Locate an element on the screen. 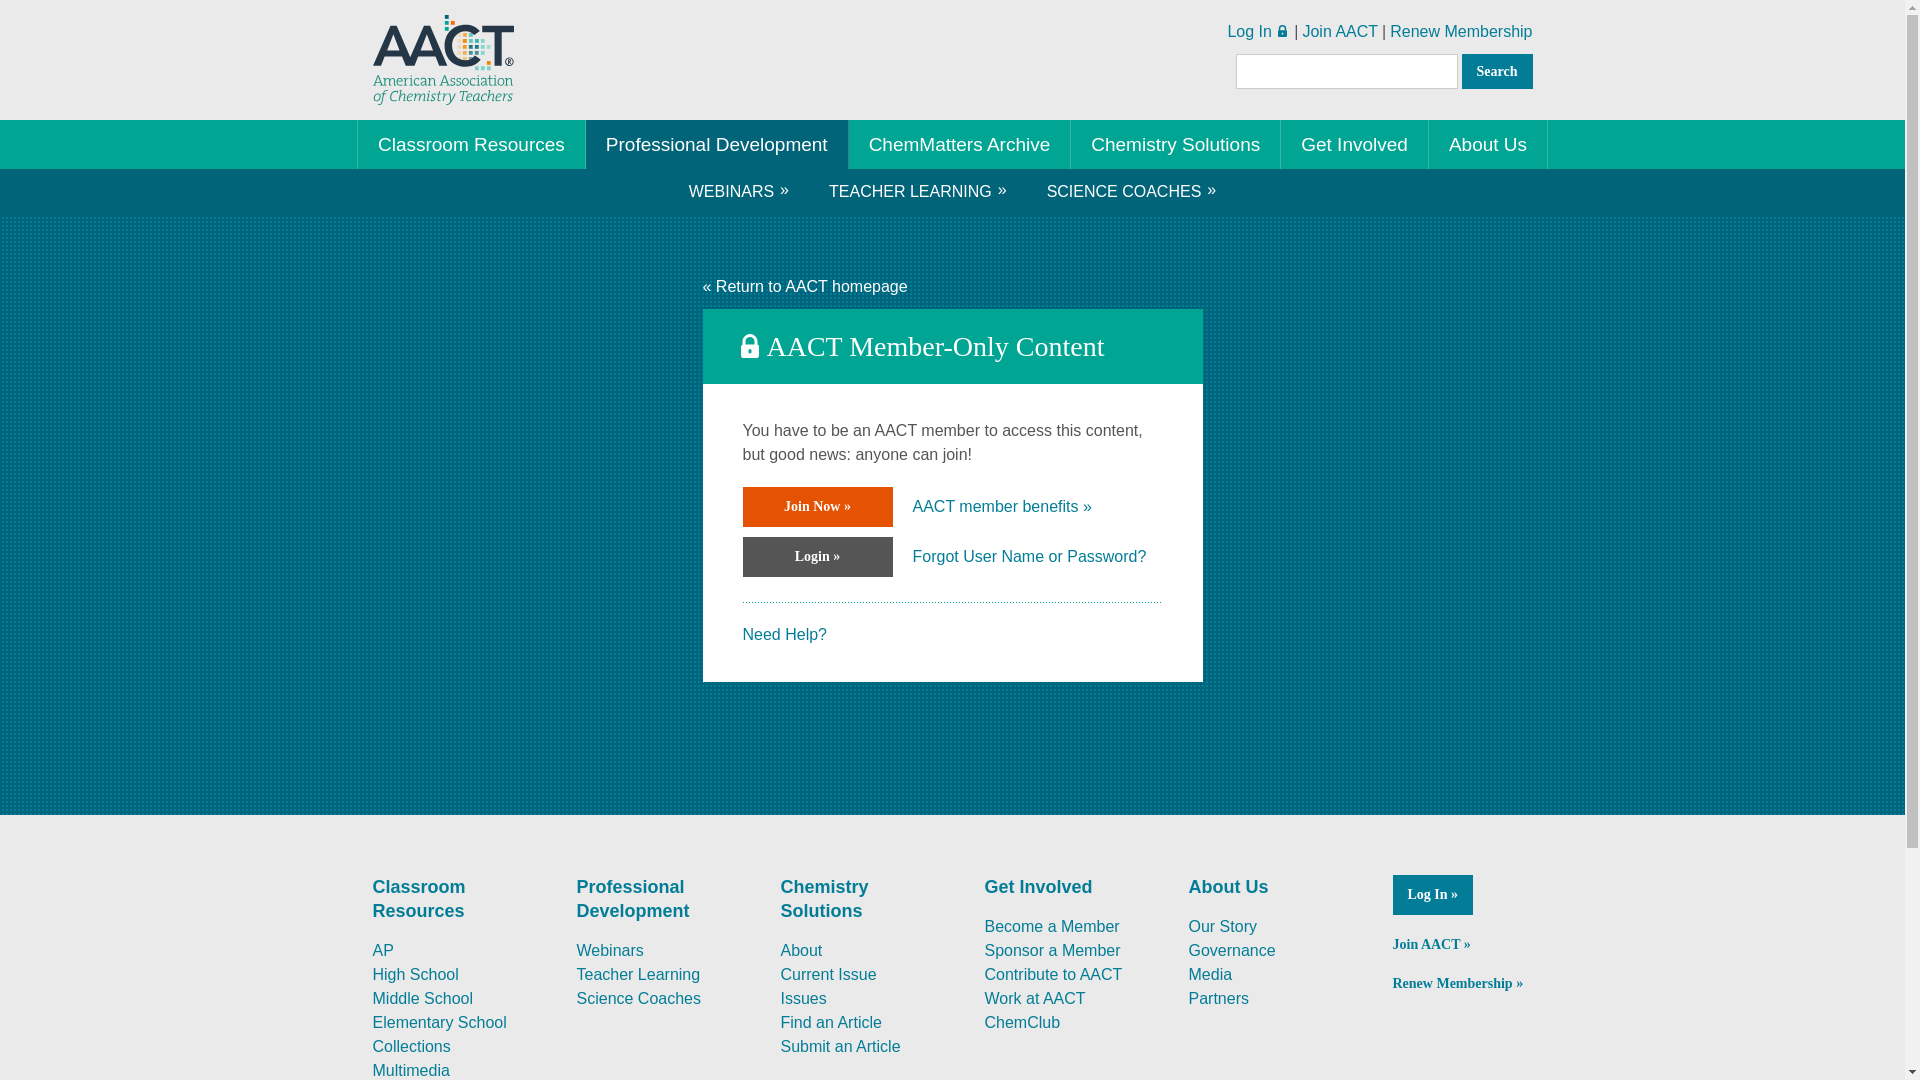  TEACHER LEARNING is located at coordinates (918, 191).